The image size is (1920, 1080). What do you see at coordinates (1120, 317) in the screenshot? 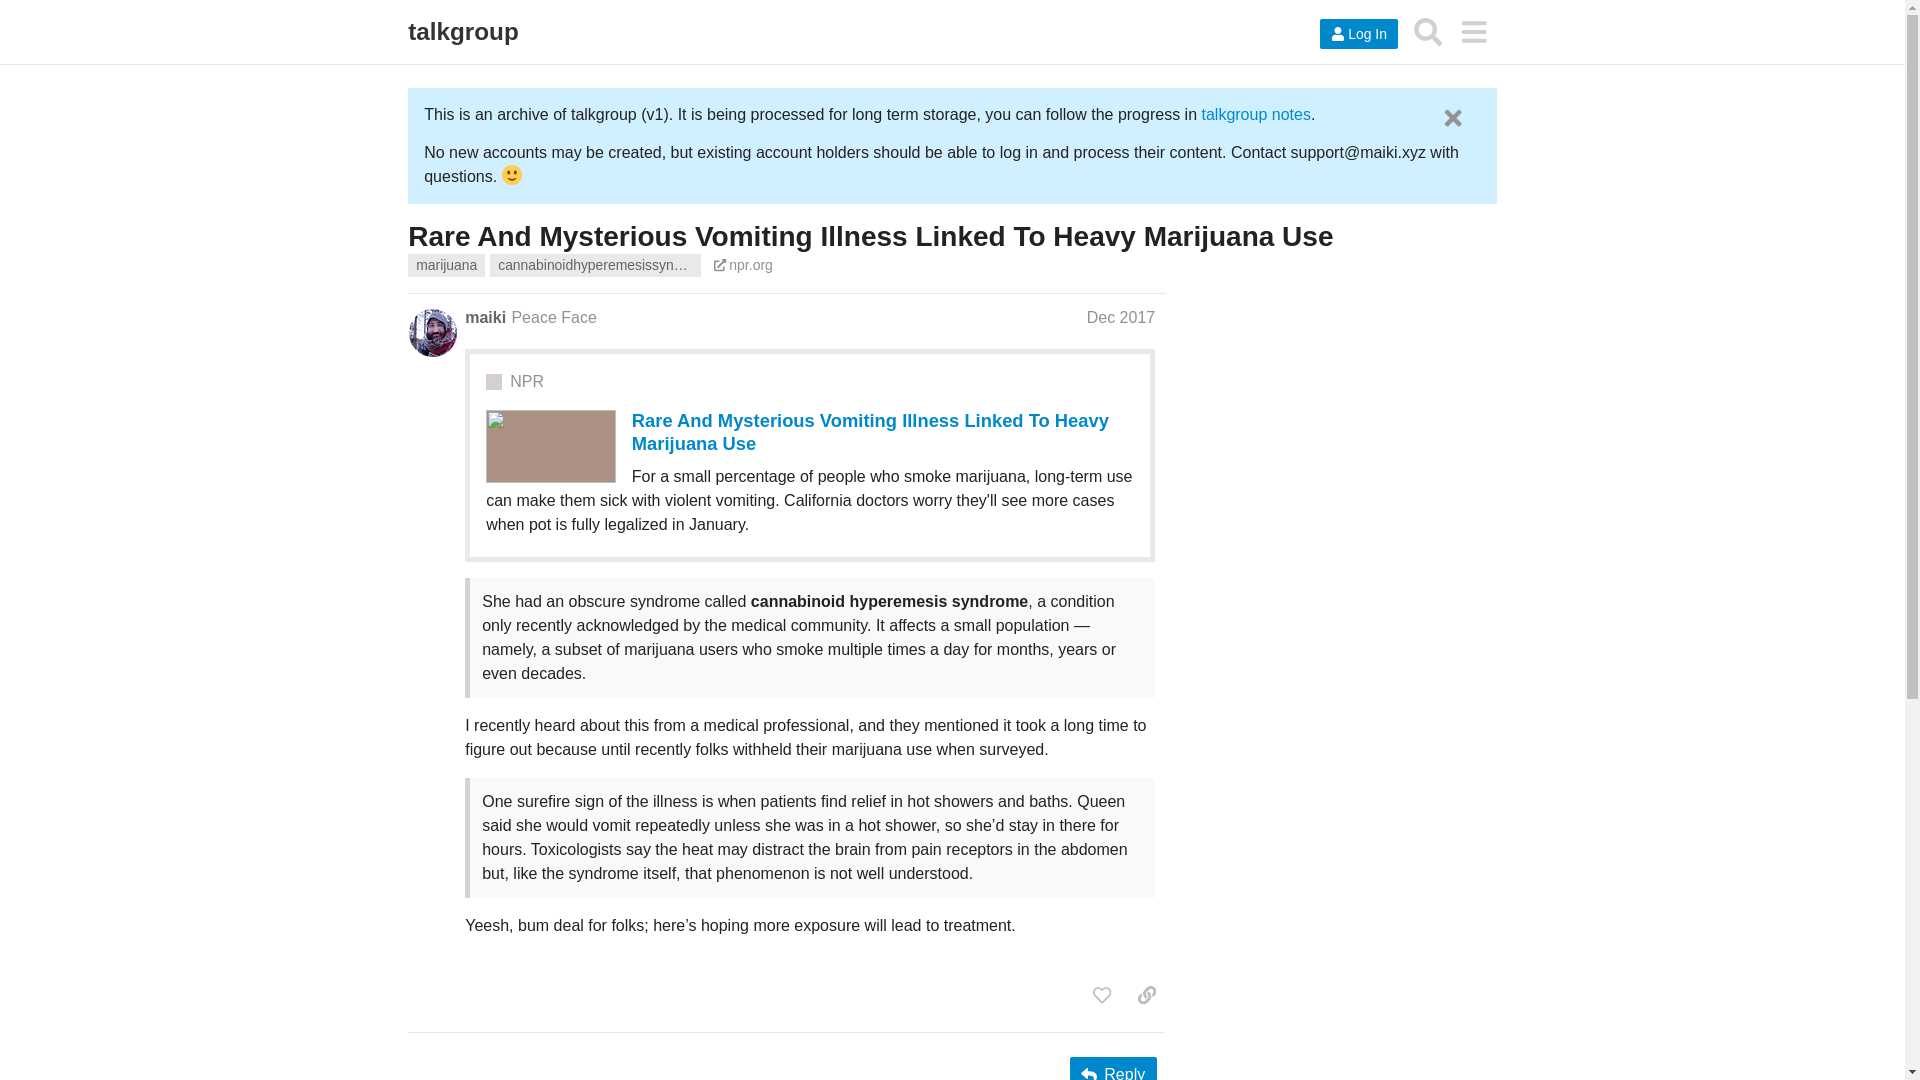
I see `Dec 2017` at bounding box center [1120, 317].